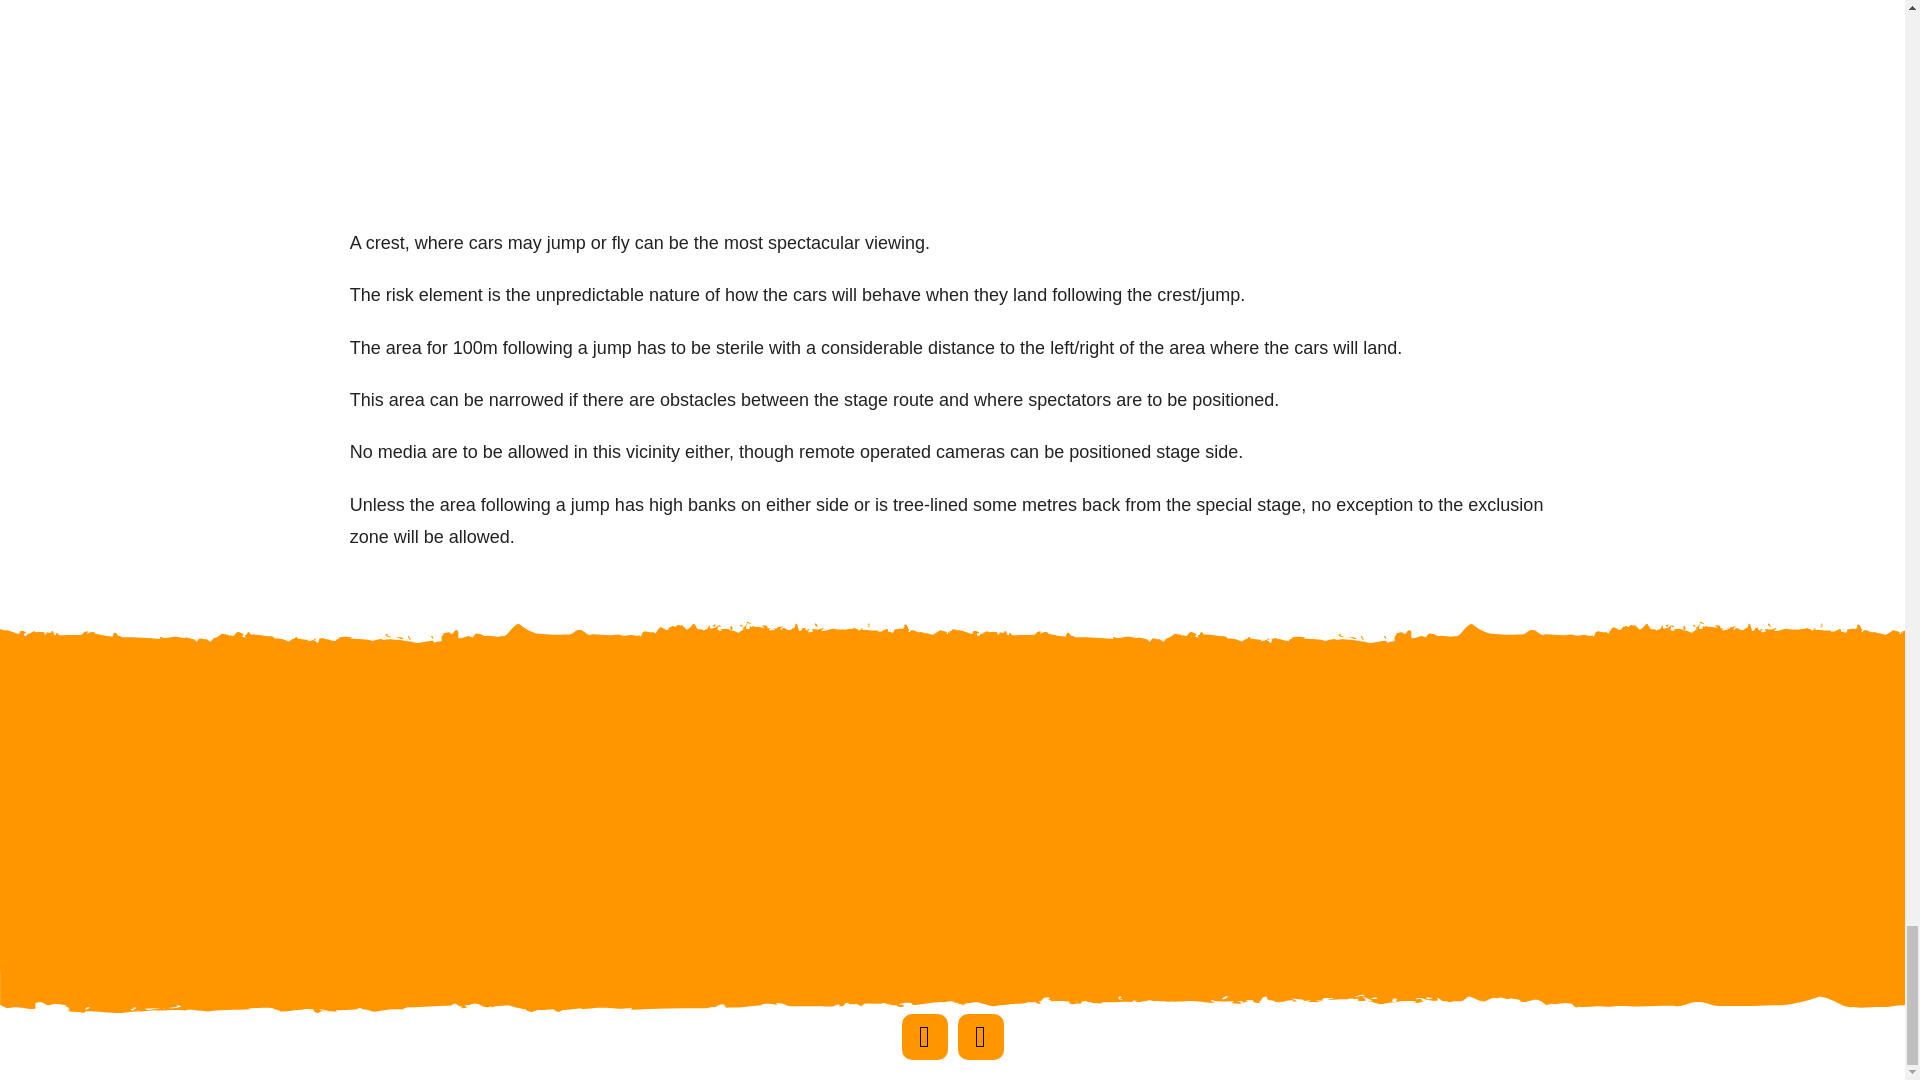 This screenshot has height=1080, width=1920. What do you see at coordinates (952, 902) in the screenshot?
I see `SheCrawls` at bounding box center [952, 902].